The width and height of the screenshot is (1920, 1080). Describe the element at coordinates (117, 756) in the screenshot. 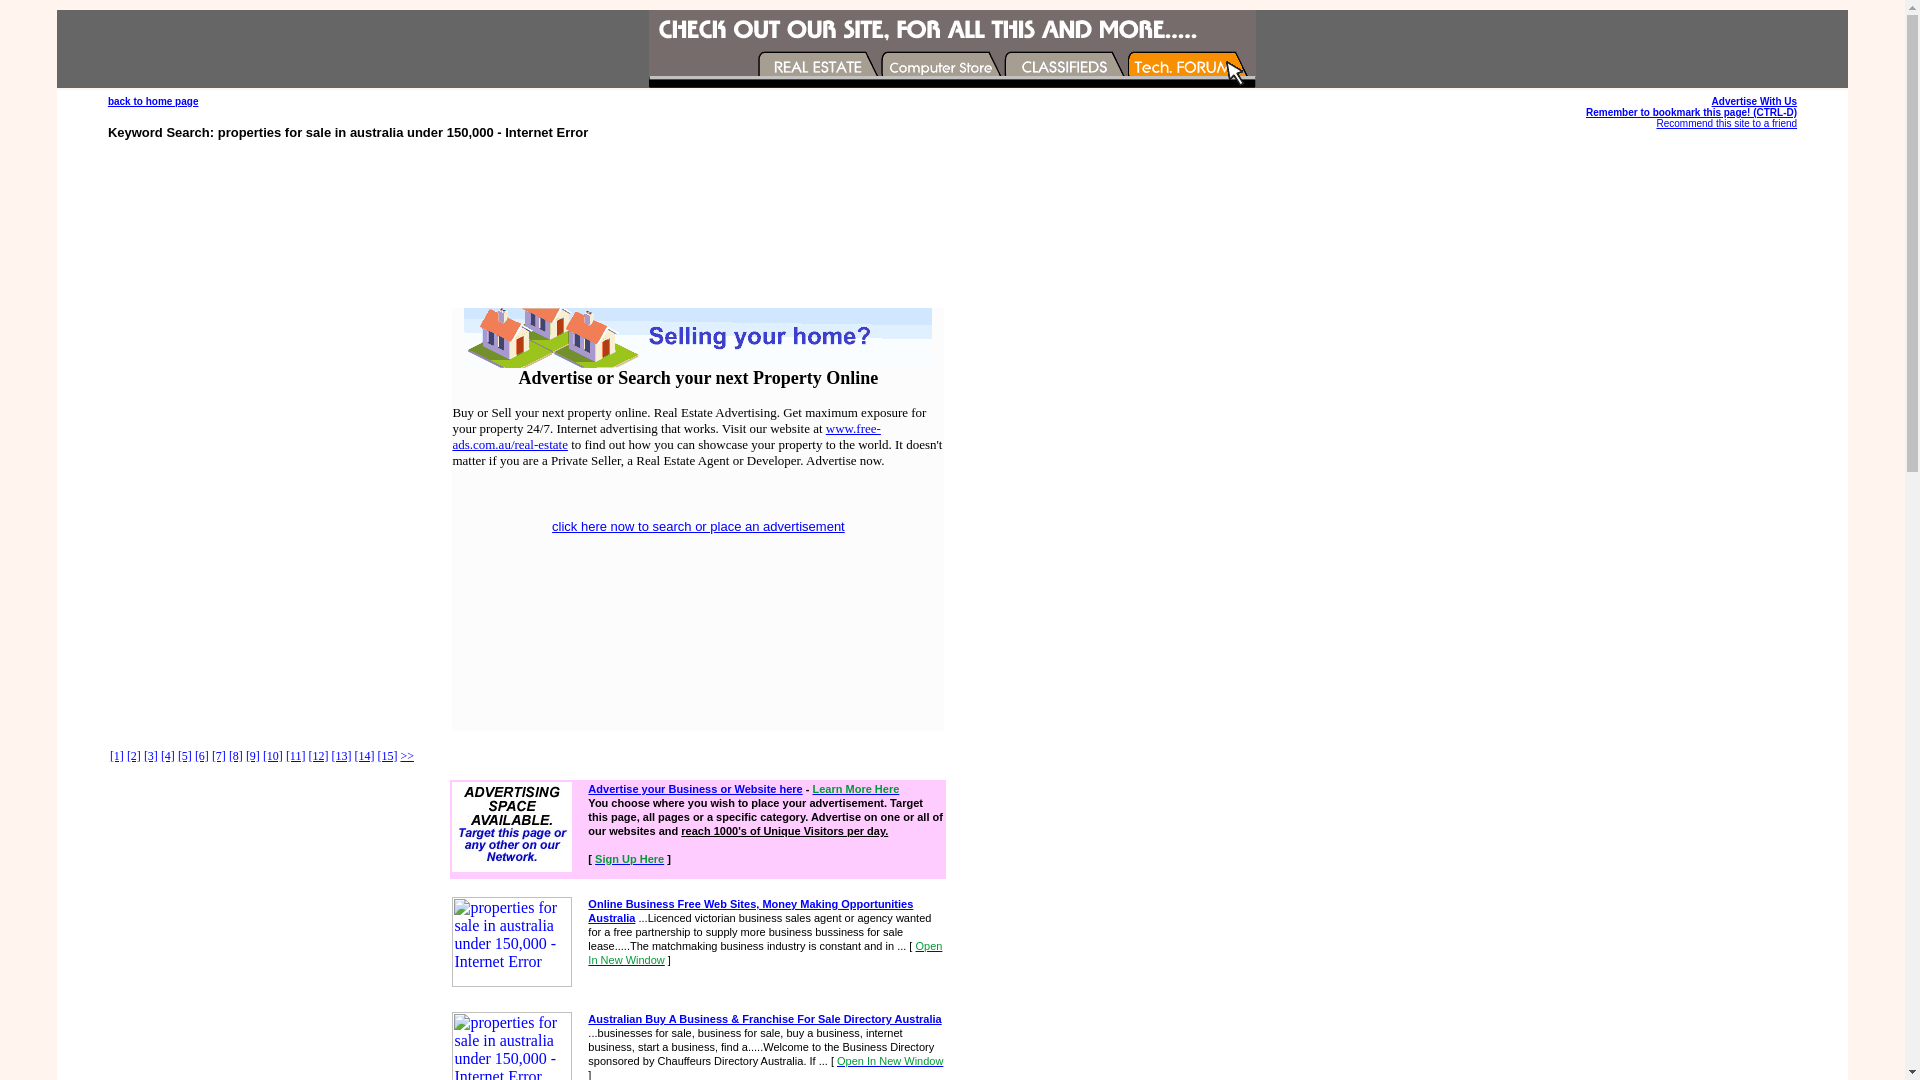

I see `[1]` at that location.